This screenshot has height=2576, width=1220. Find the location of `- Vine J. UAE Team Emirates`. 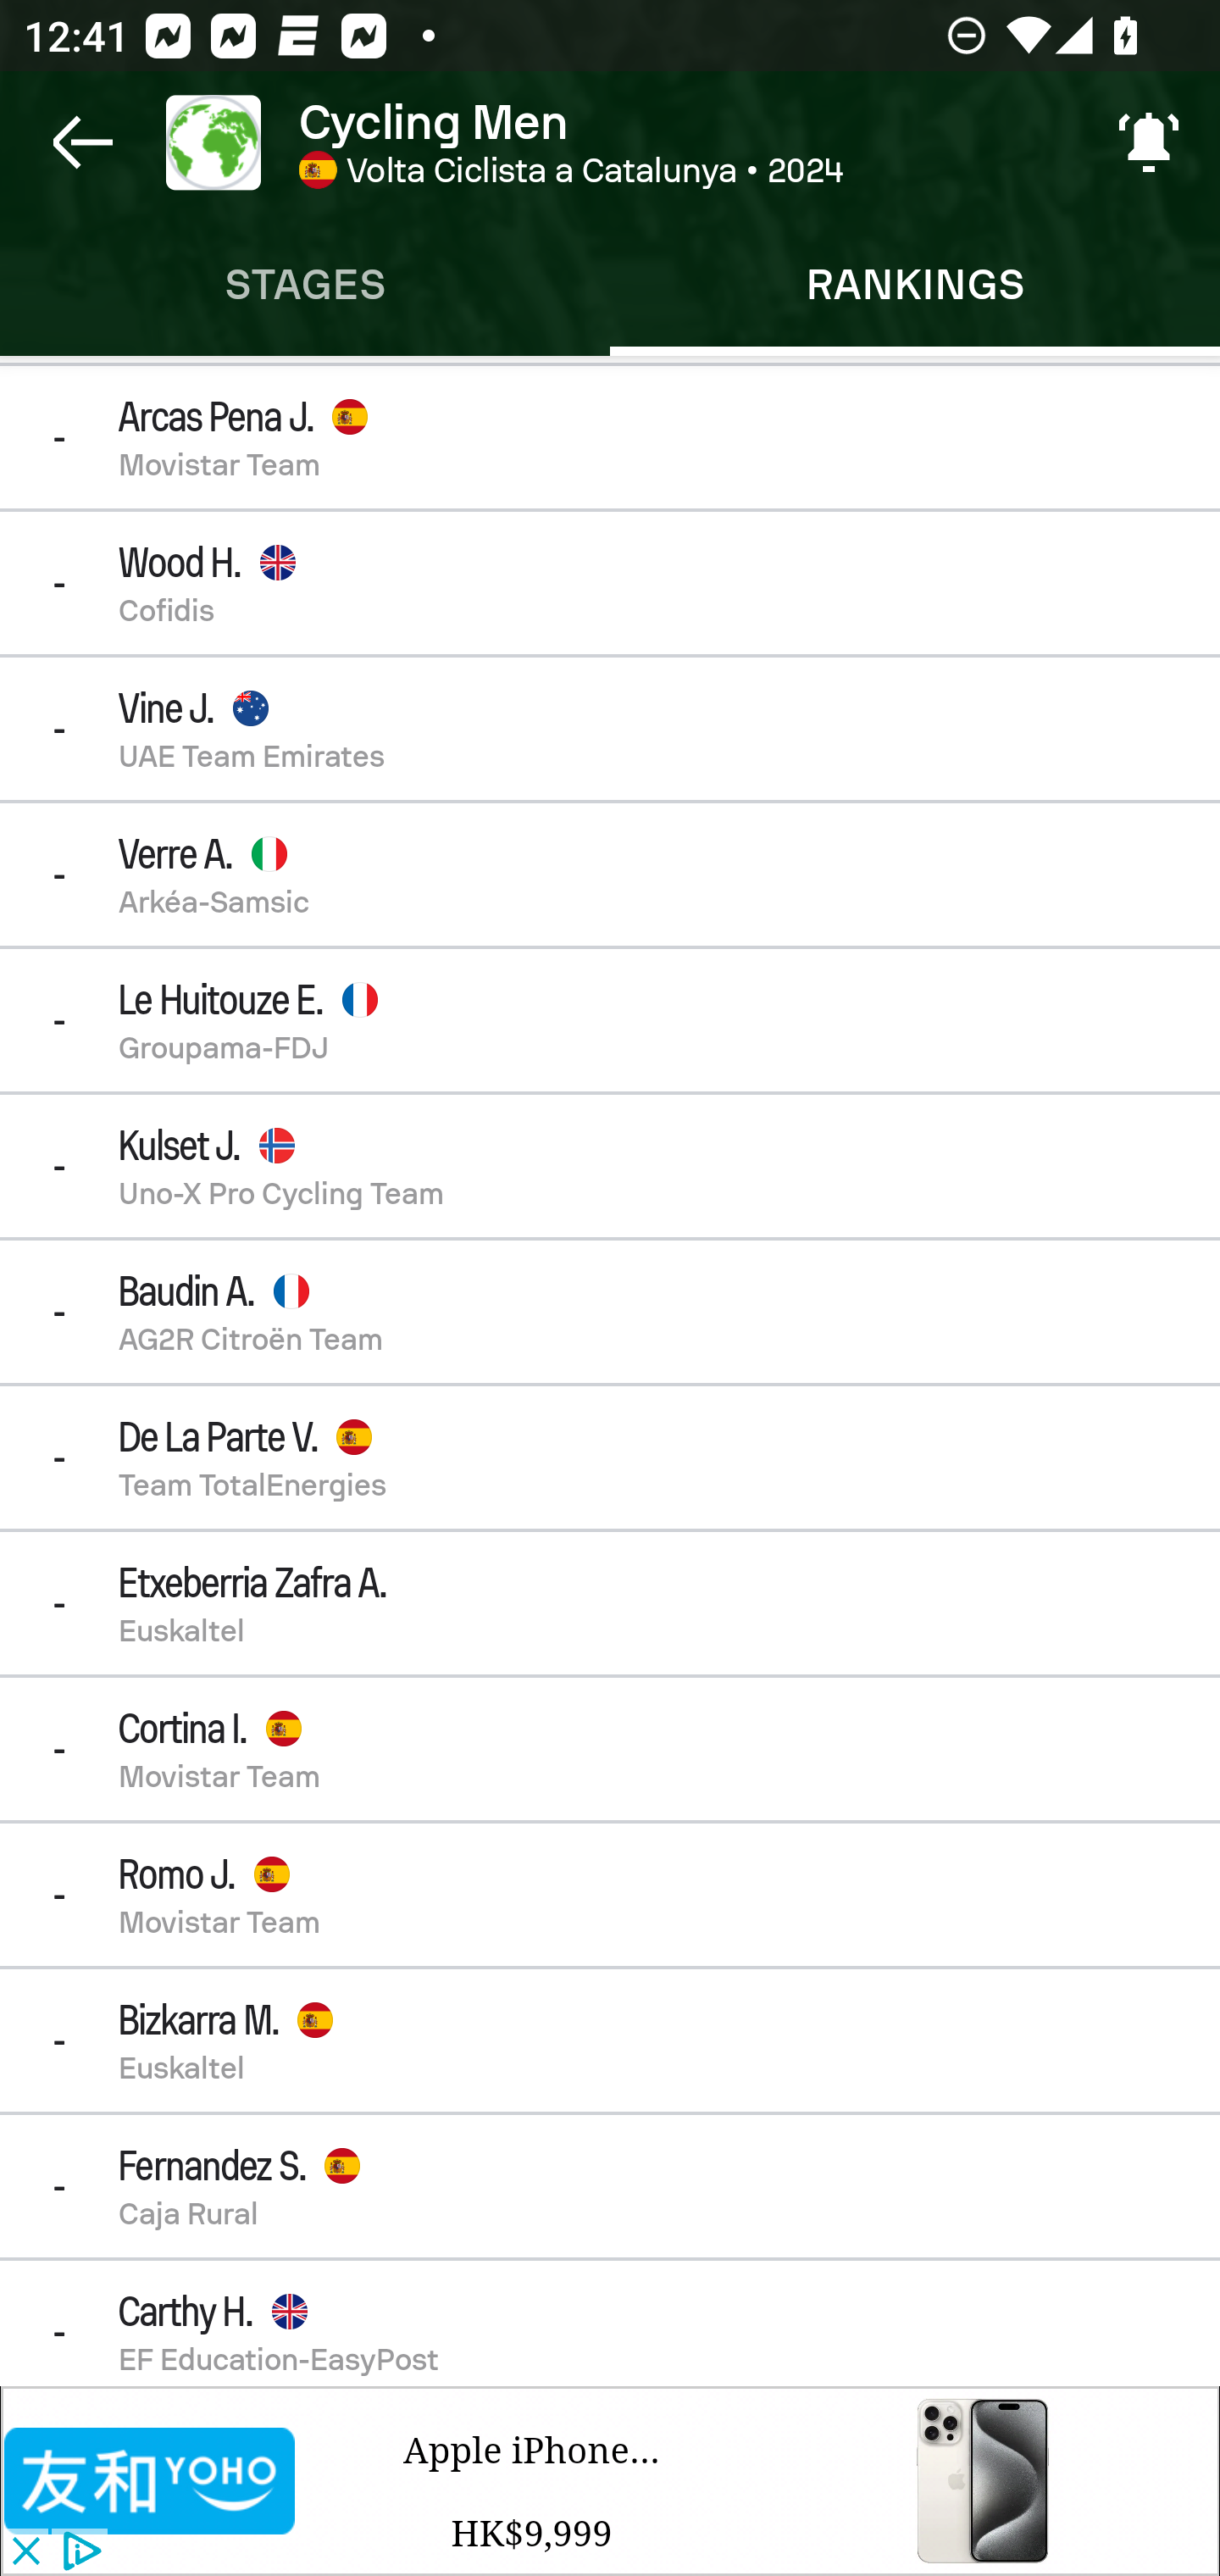

- Vine J. UAE Team Emirates is located at coordinates (610, 729).